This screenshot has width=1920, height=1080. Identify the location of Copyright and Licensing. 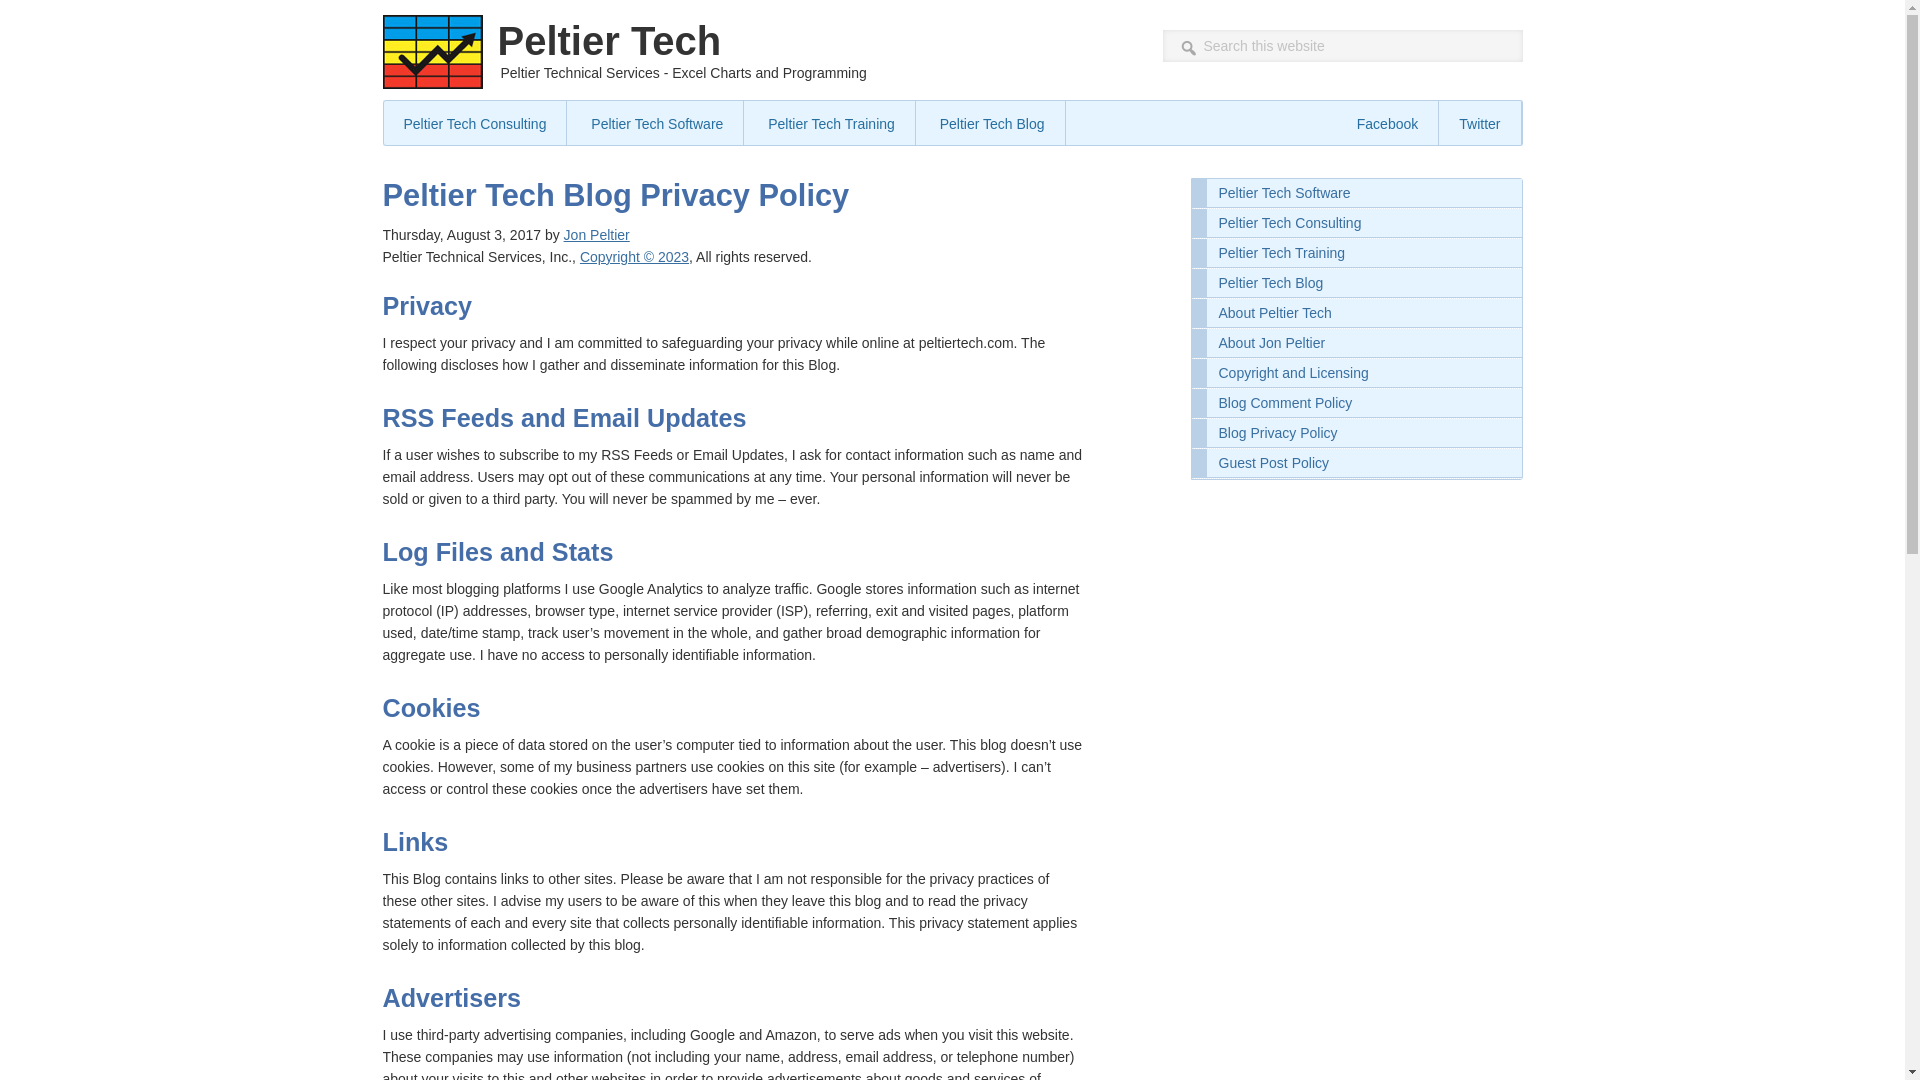
(634, 256).